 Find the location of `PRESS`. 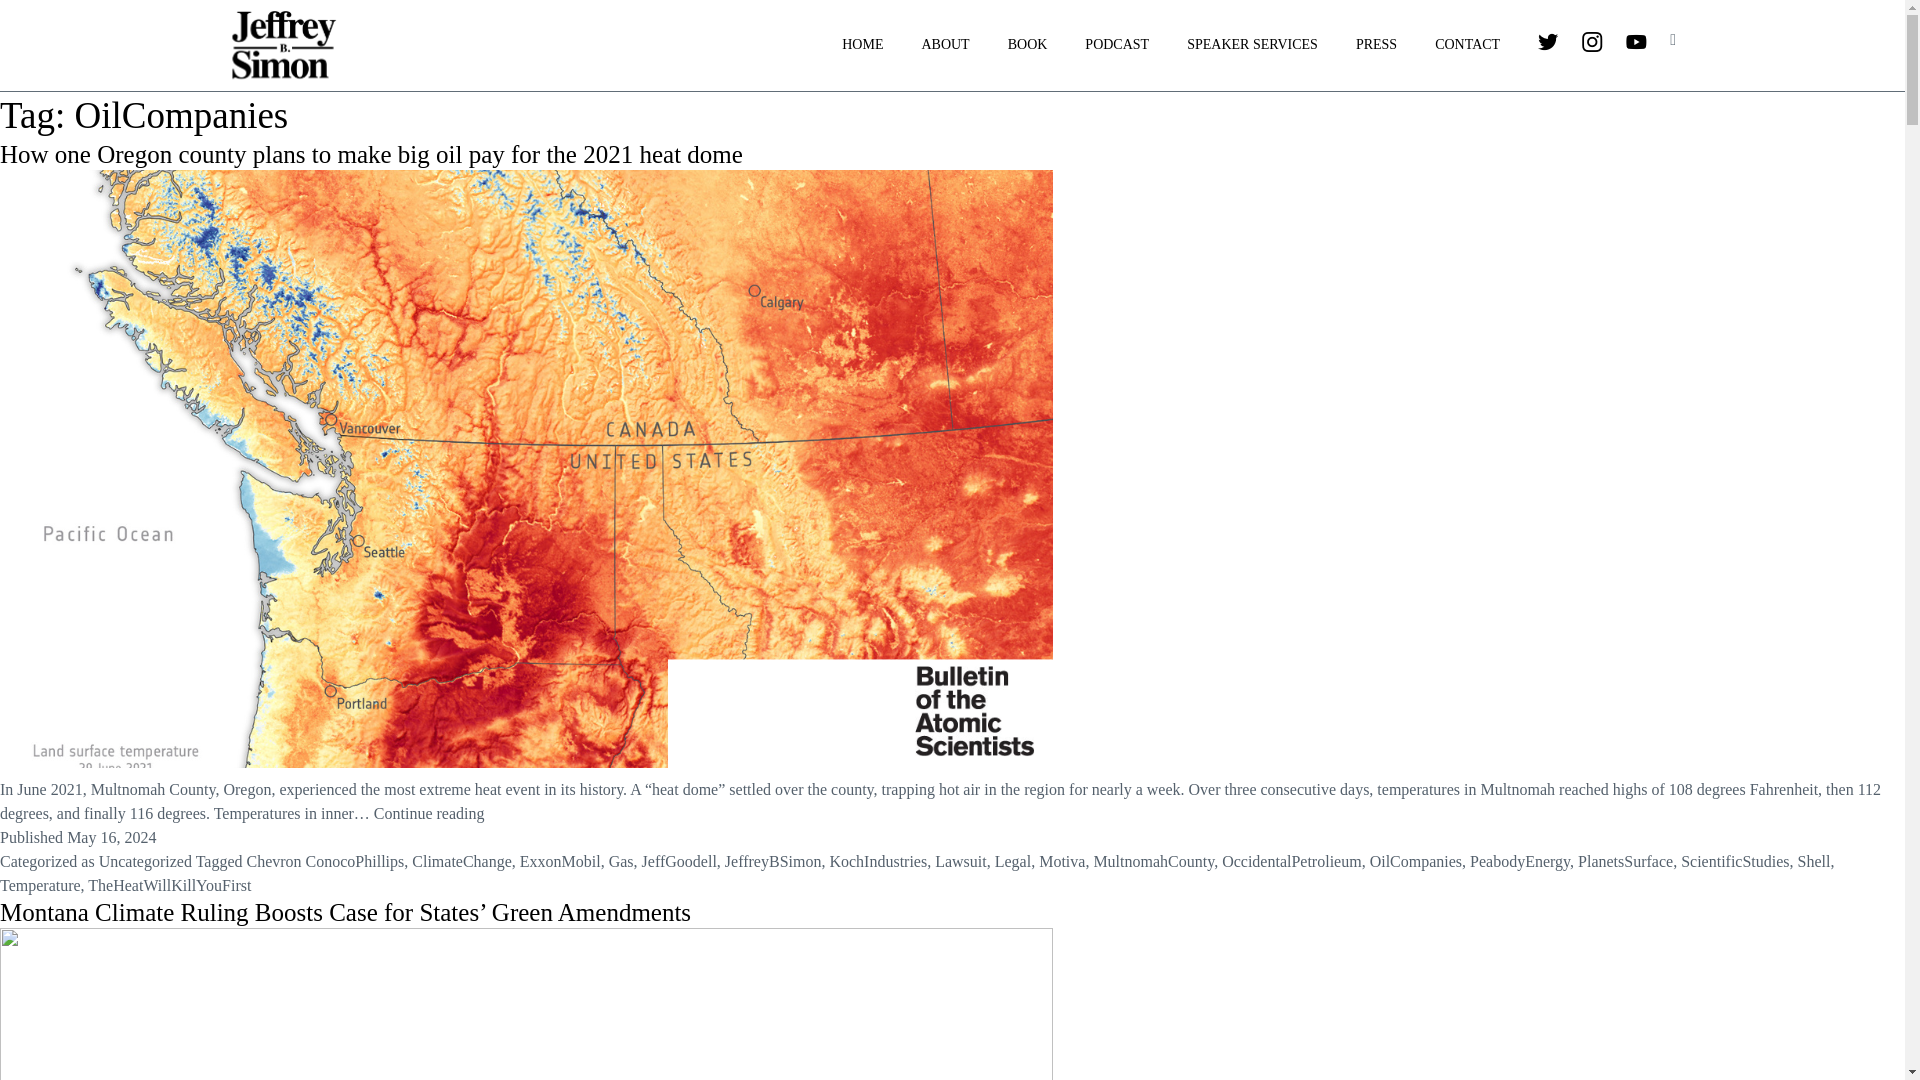

PRESS is located at coordinates (1376, 45).